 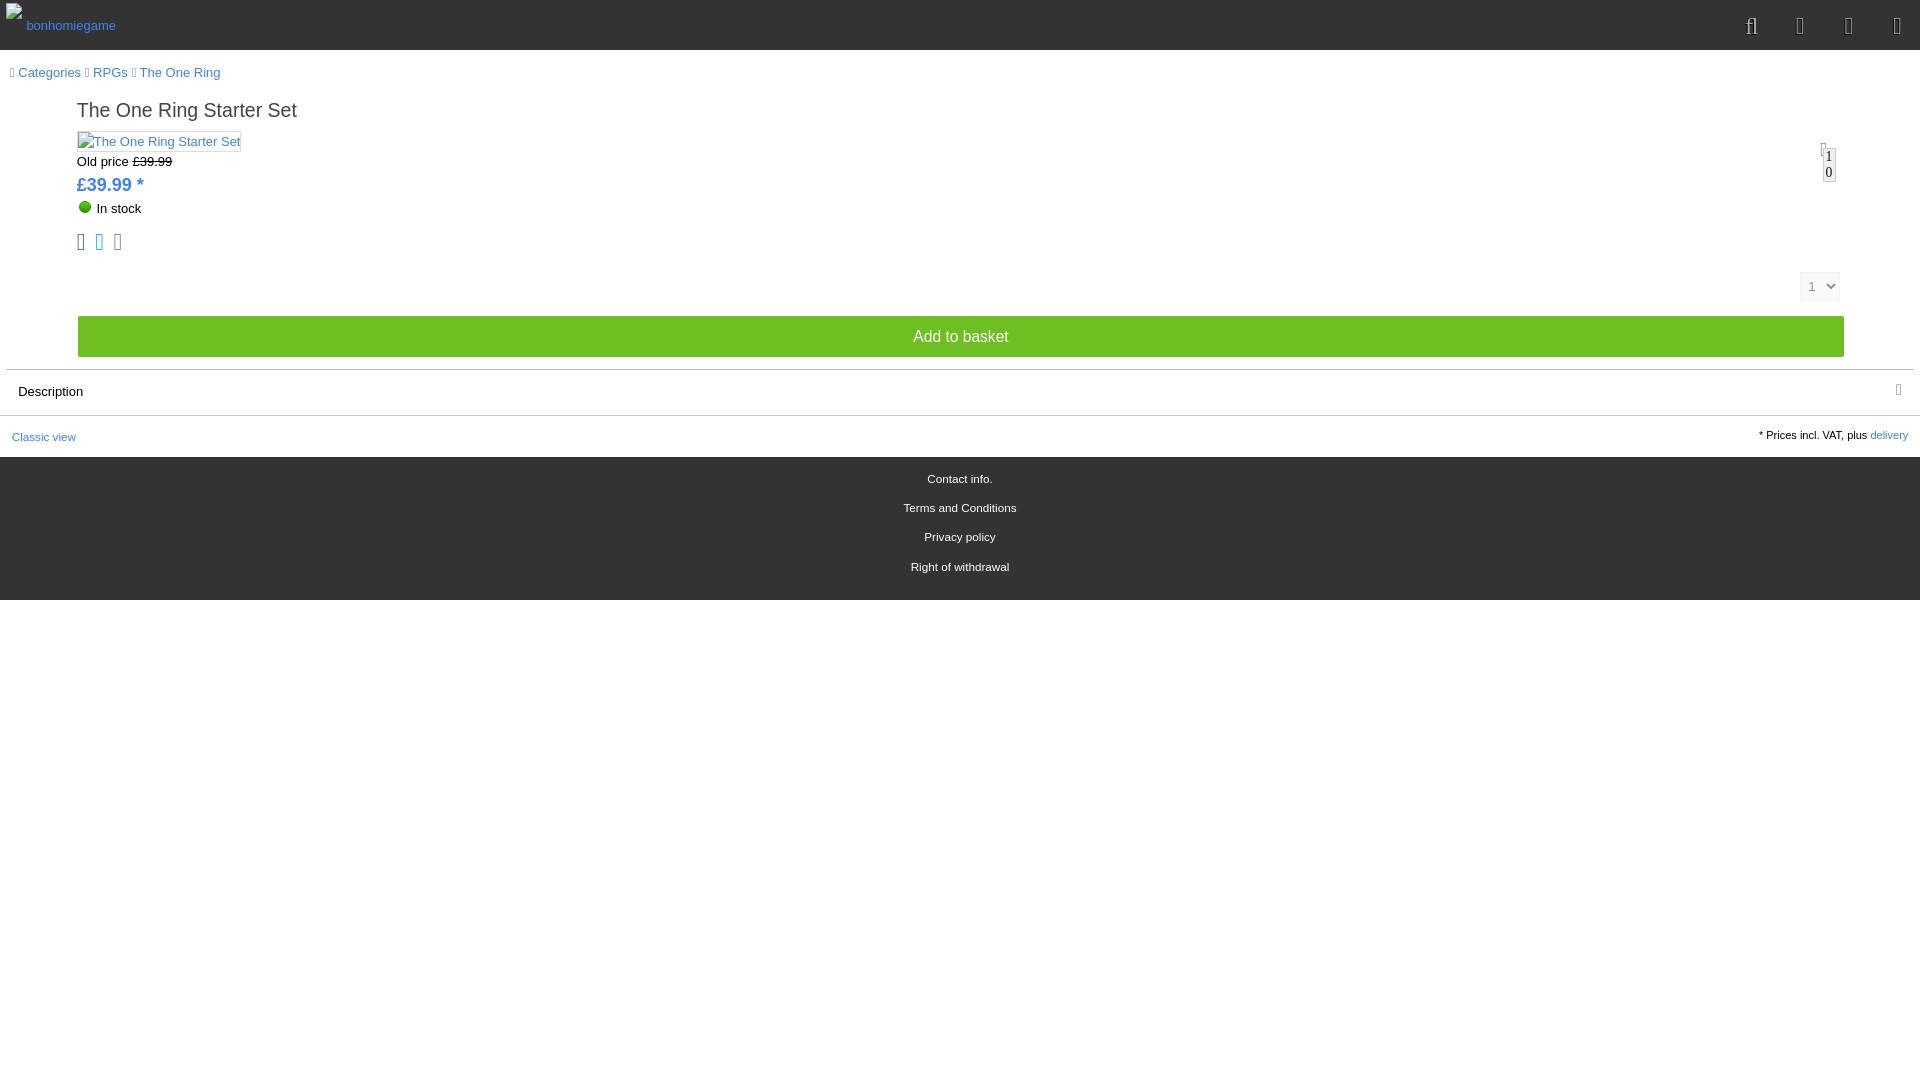 What do you see at coordinates (175, 72) in the screenshot?
I see `The One Ring` at bounding box center [175, 72].